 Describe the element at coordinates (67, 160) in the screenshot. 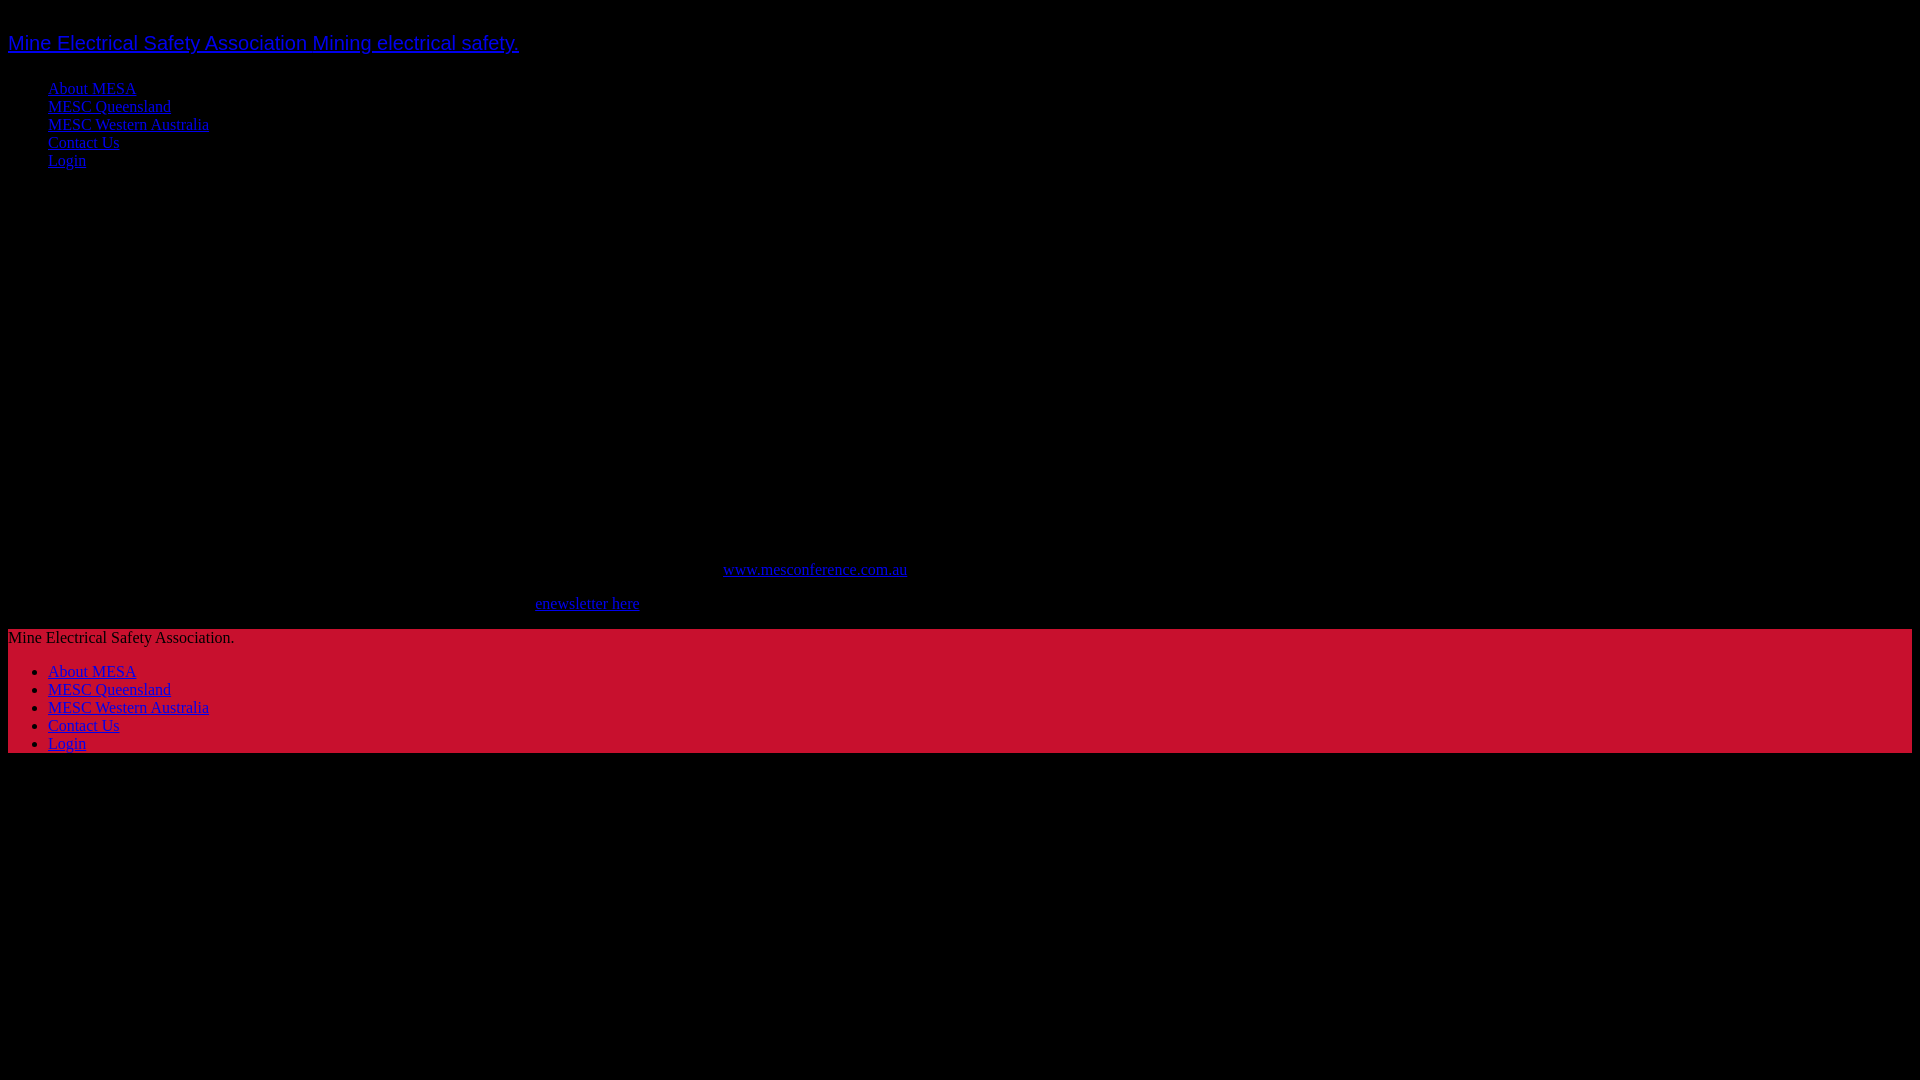

I see `Login` at that location.